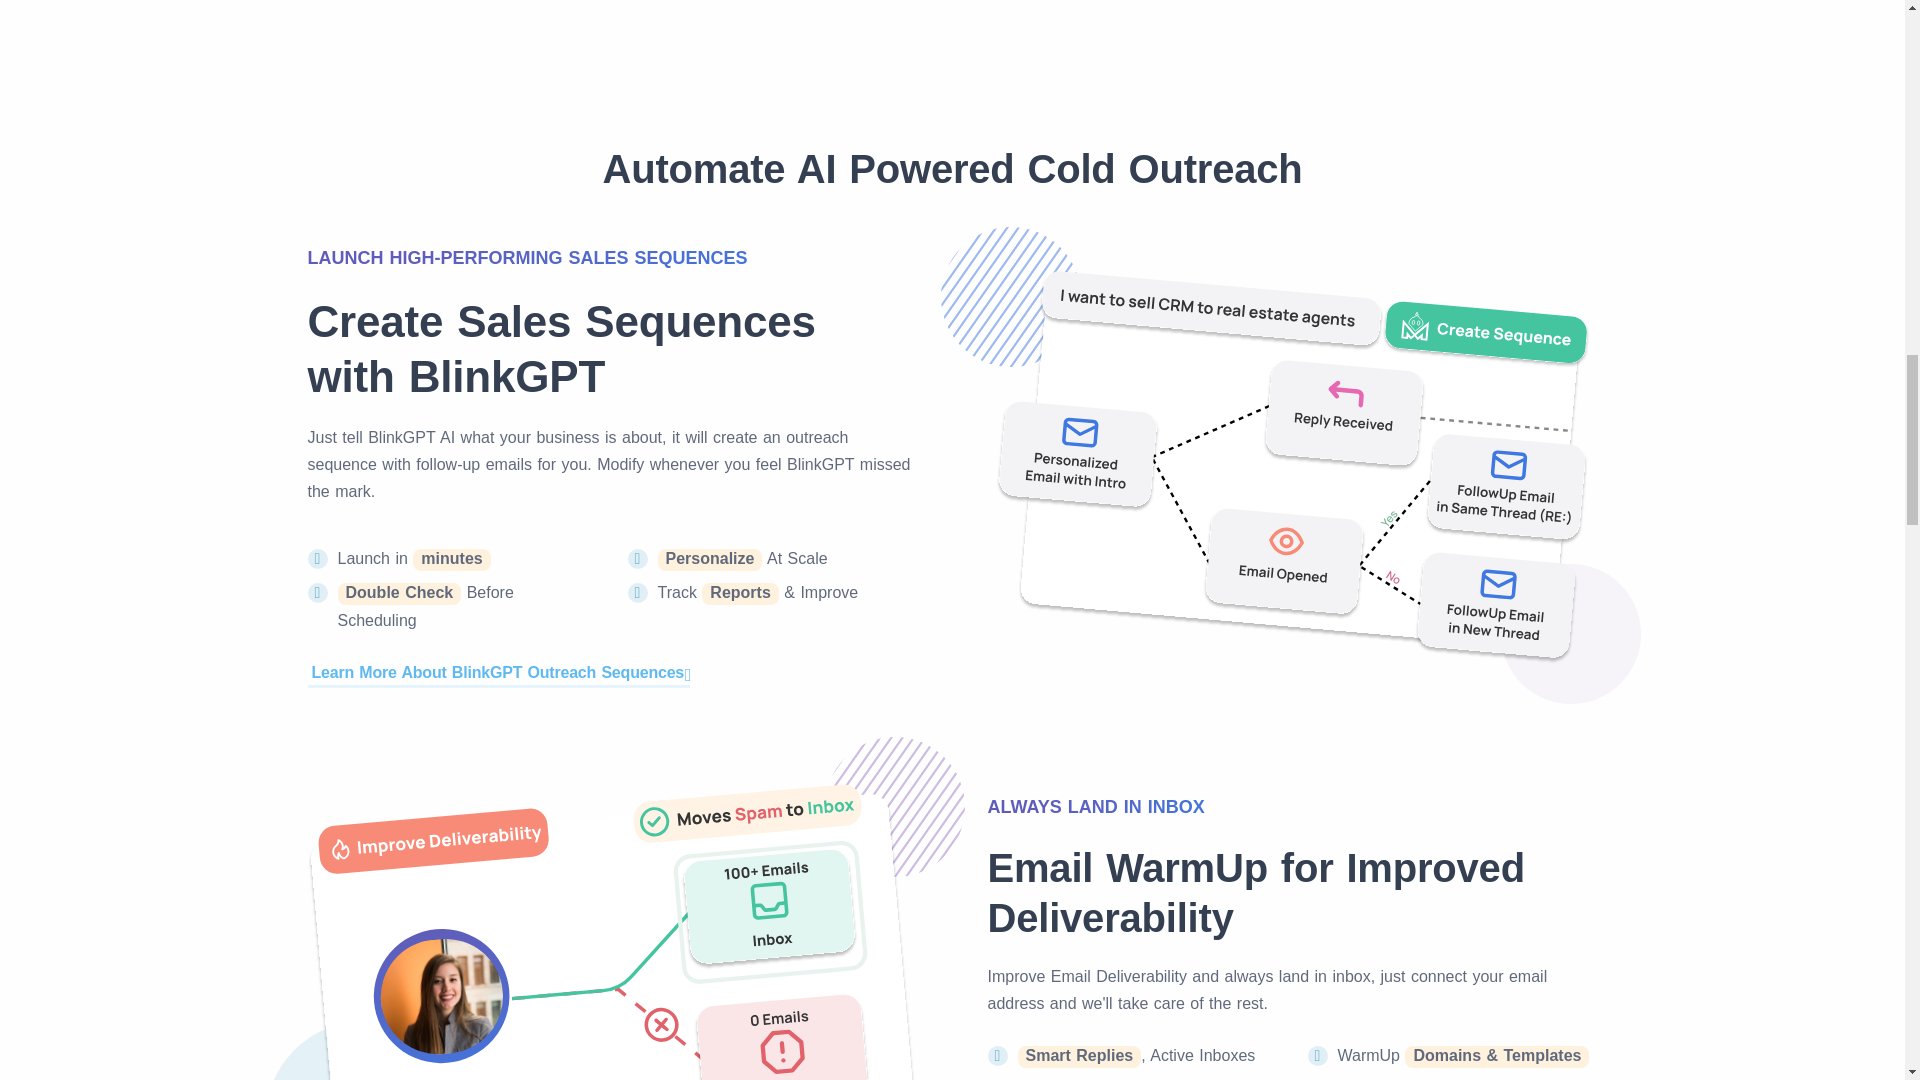 The height and width of the screenshot is (1080, 1920). What do you see at coordinates (499, 672) in the screenshot?
I see `Learn More About BlinkGPT Outreach Sequences` at bounding box center [499, 672].